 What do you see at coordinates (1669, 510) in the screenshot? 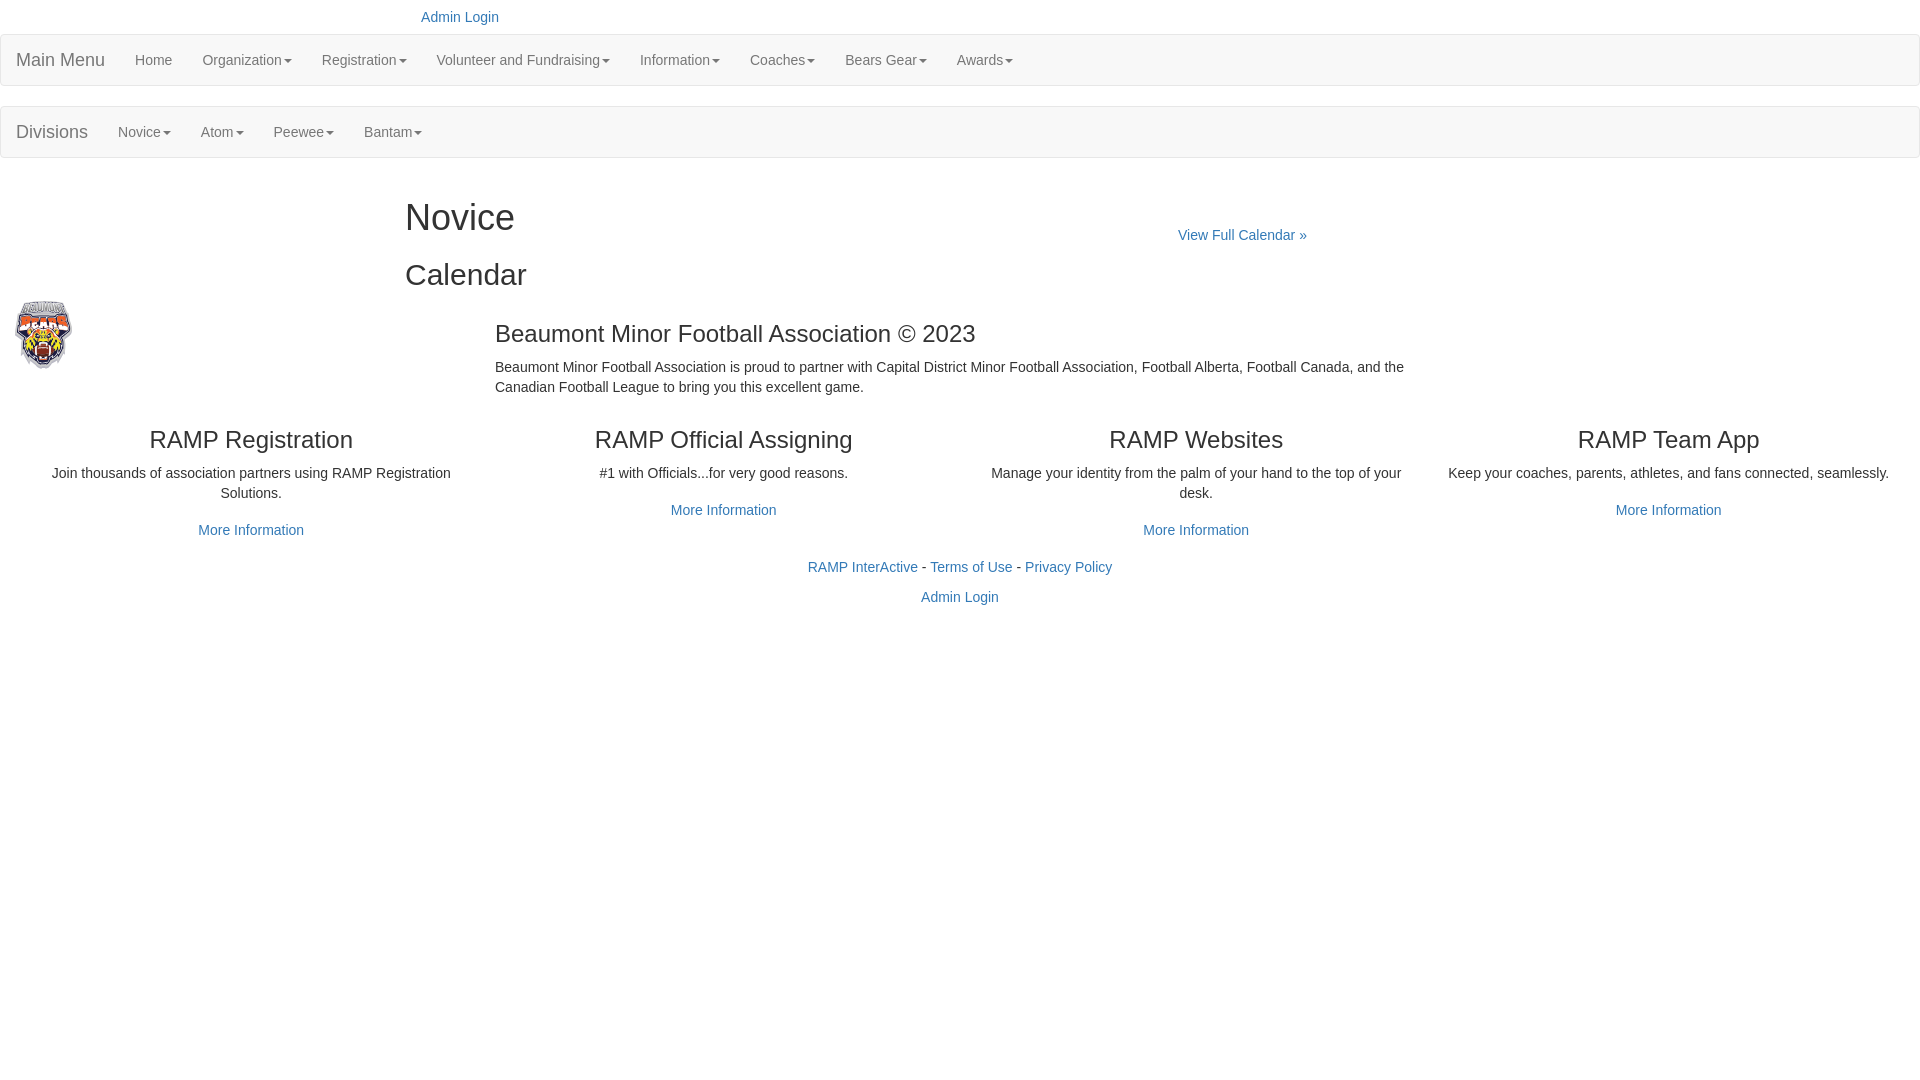
I see `More Information` at bounding box center [1669, 510].